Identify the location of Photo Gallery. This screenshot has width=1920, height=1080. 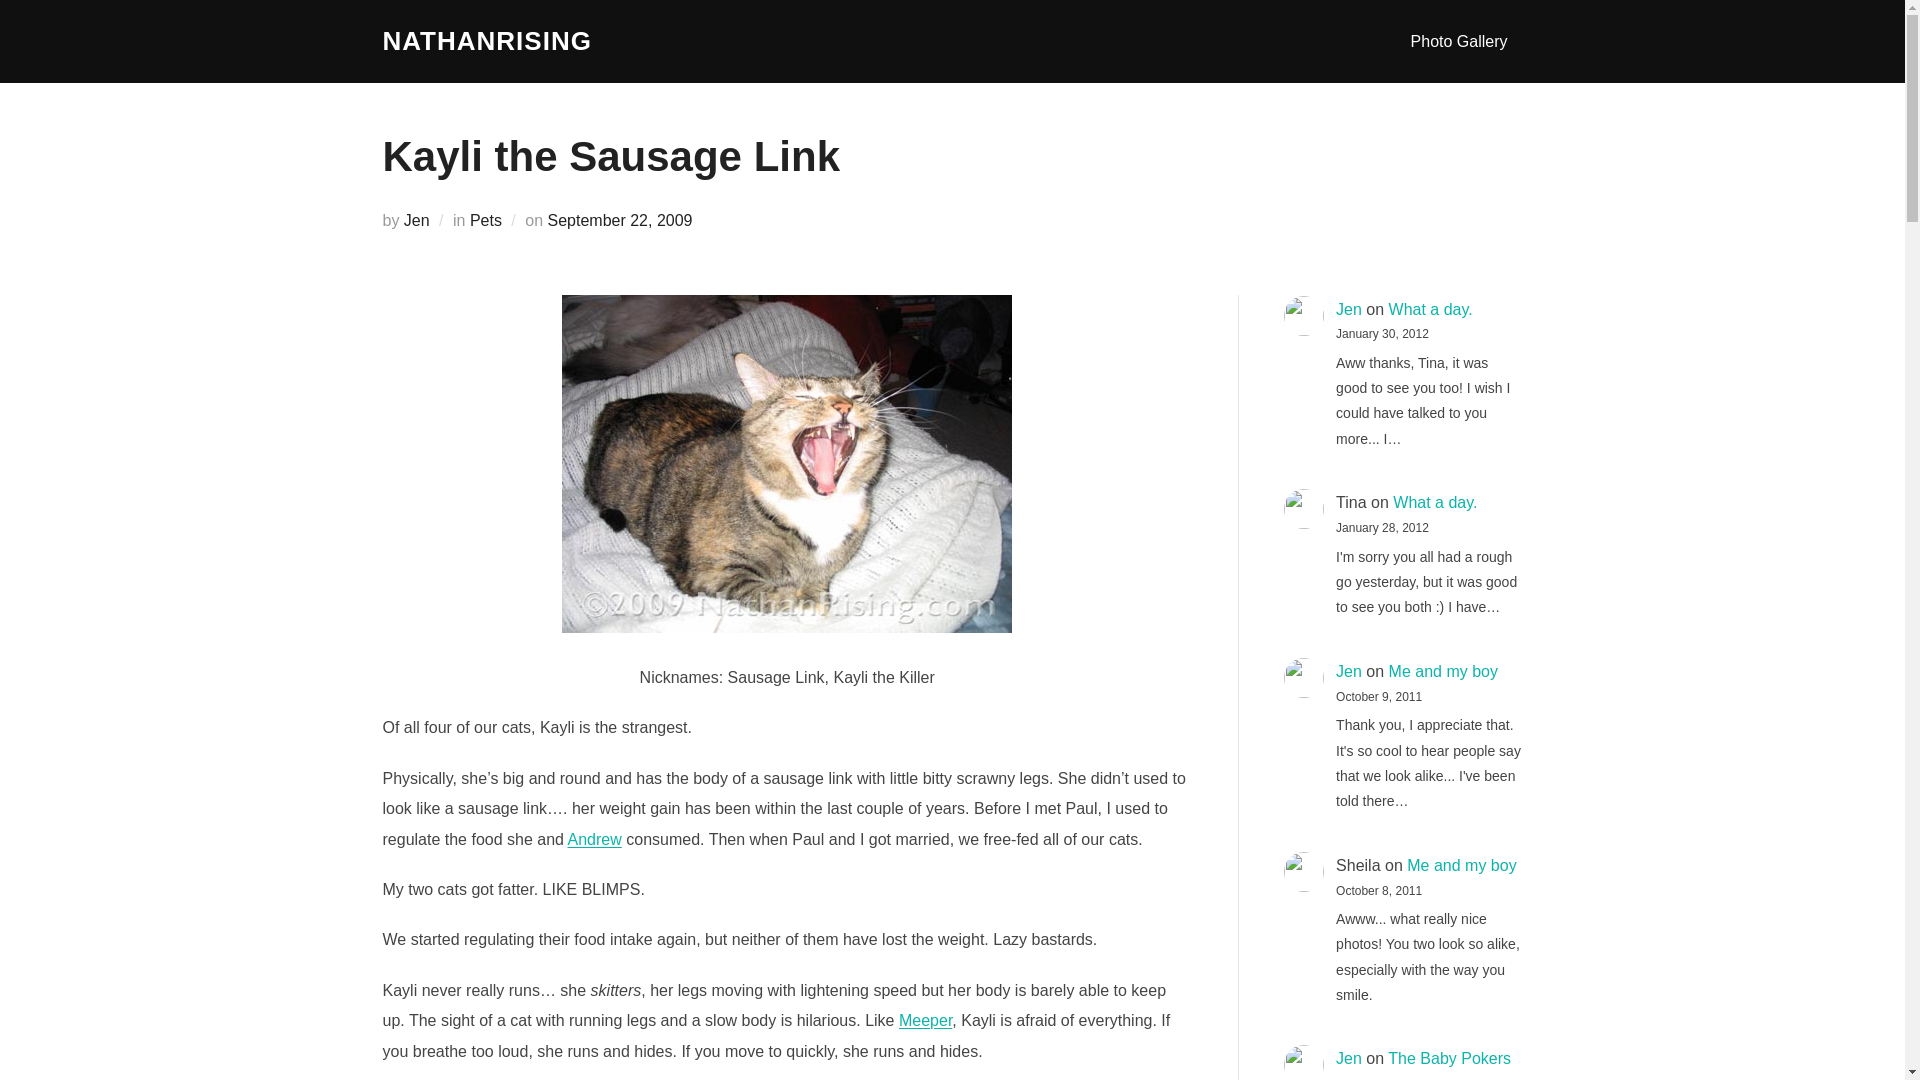
(1459, 40).